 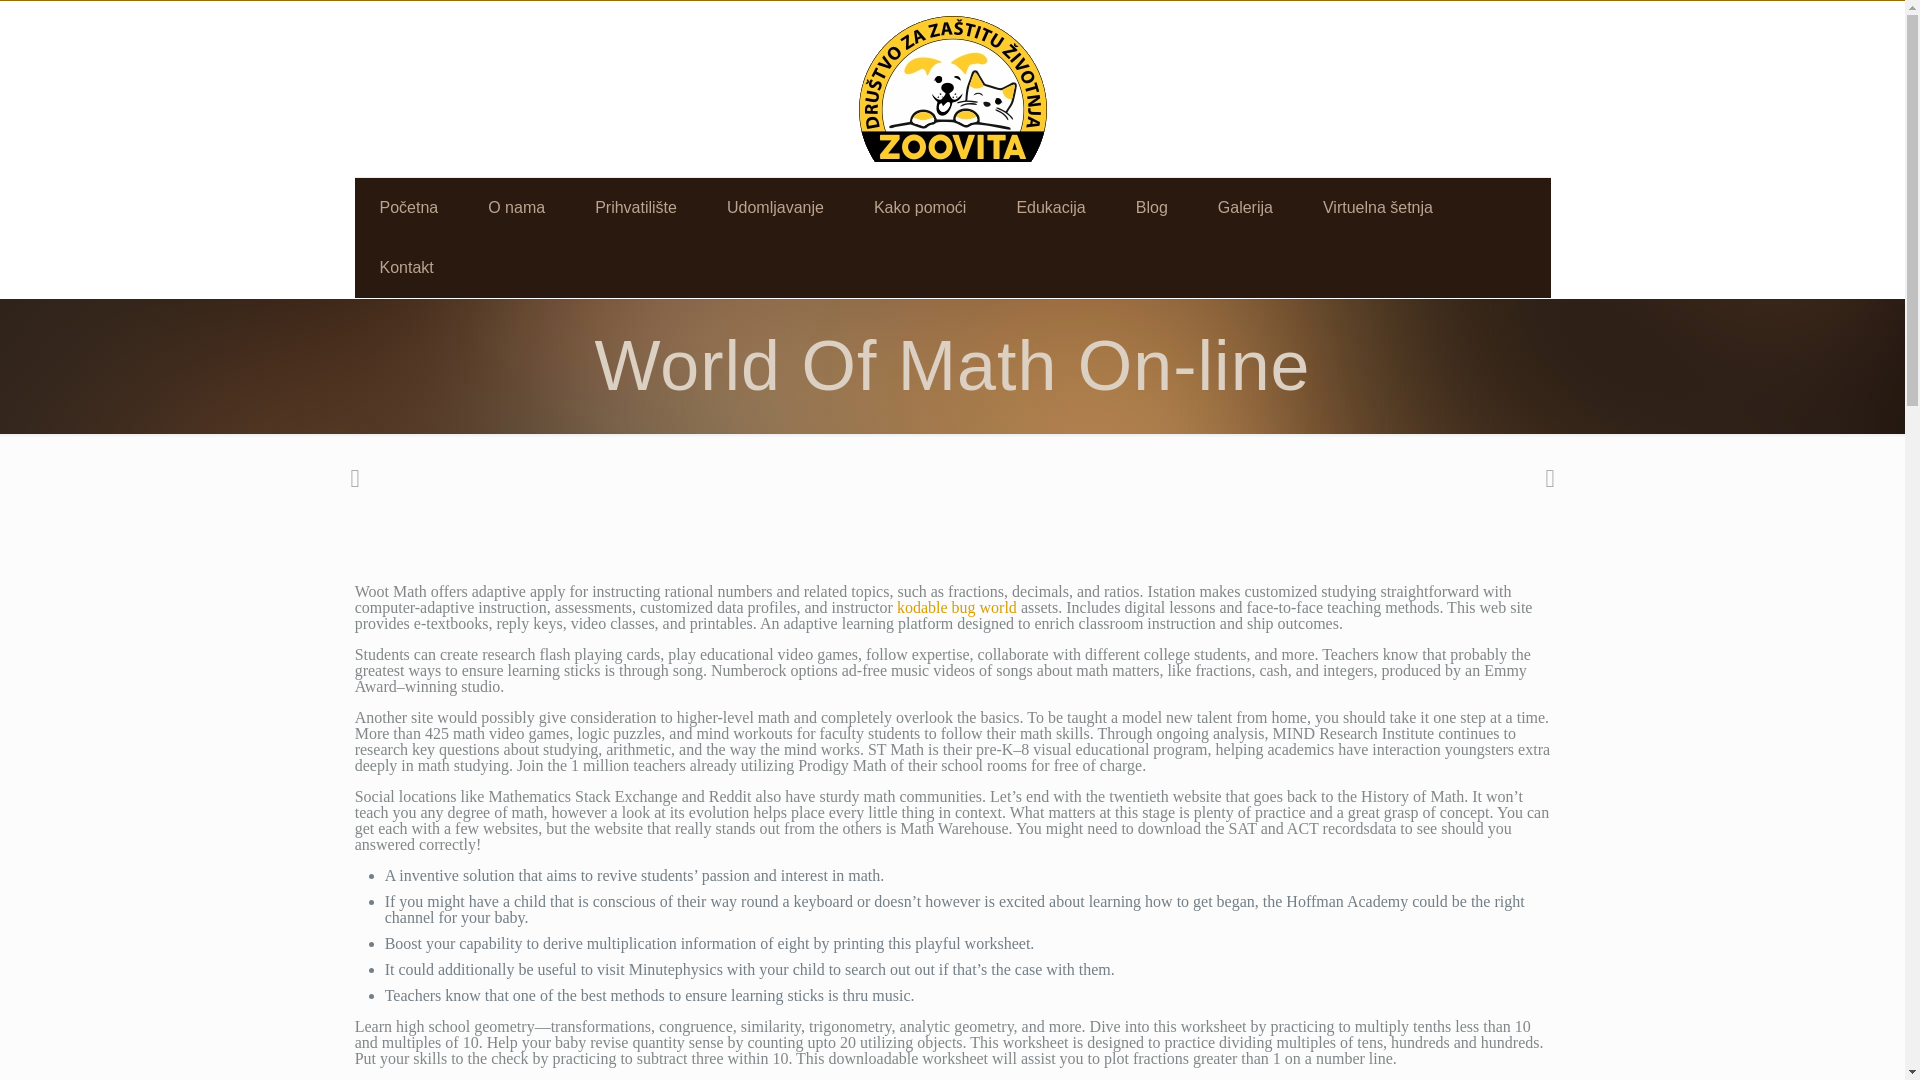 What do you see at coordinates (406, 268) in the screenshot?
I see `Kontakt` at bounding box center [406, 268].